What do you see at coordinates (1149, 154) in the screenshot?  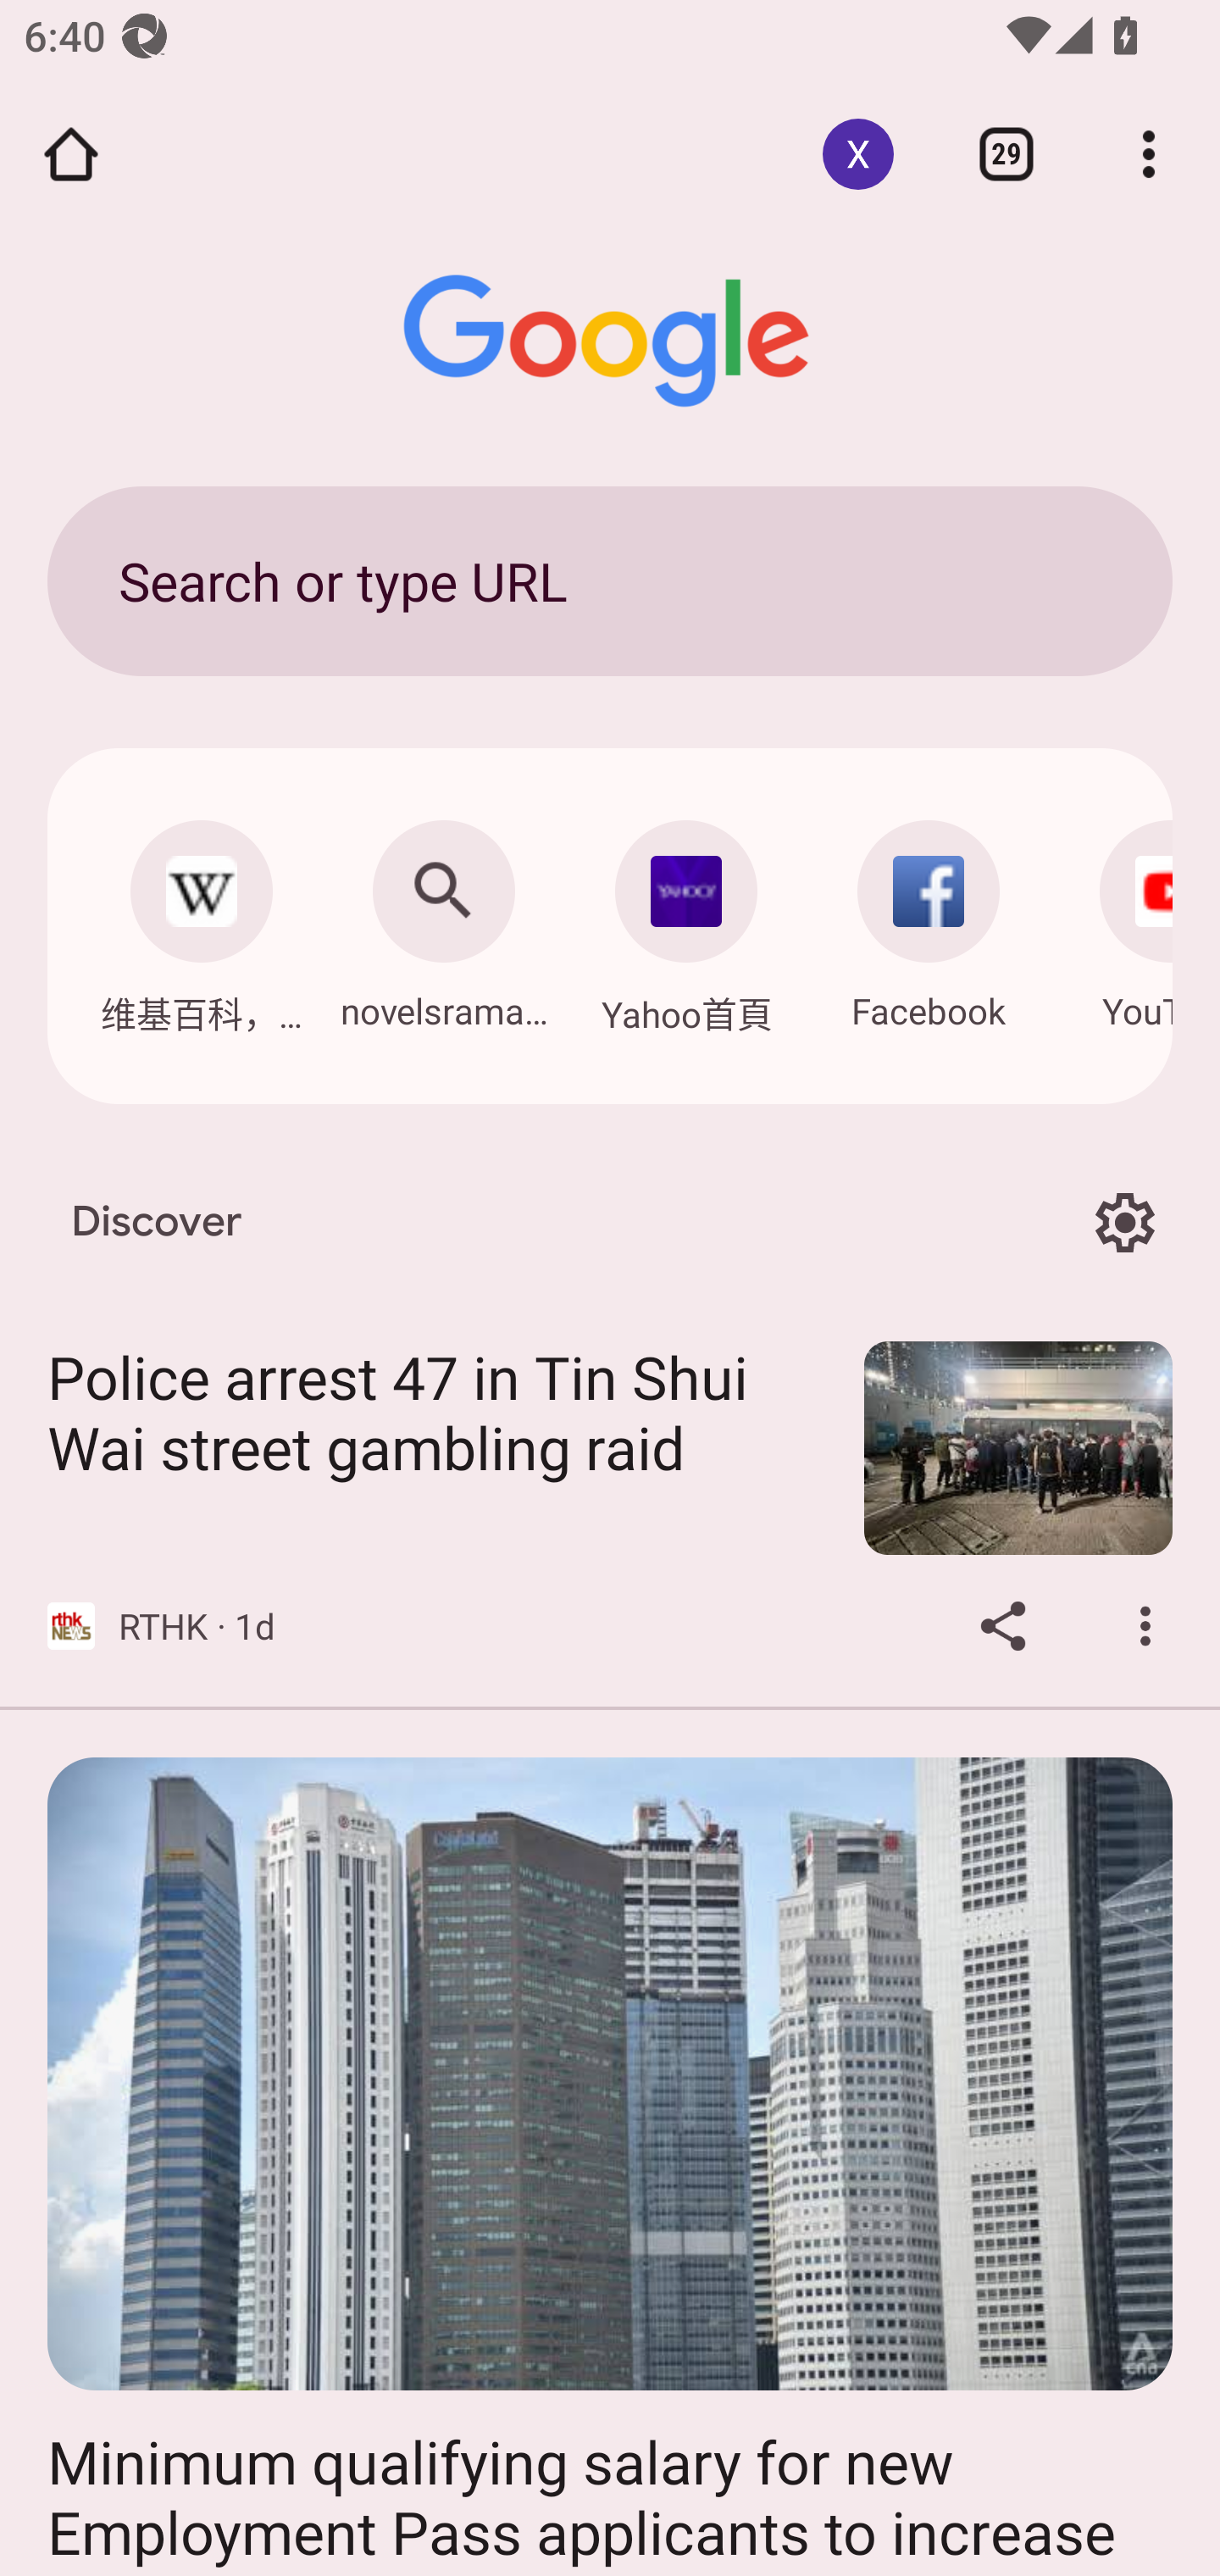 I see `Customize and control Google Chrome` at bounding box center [1149, 154].